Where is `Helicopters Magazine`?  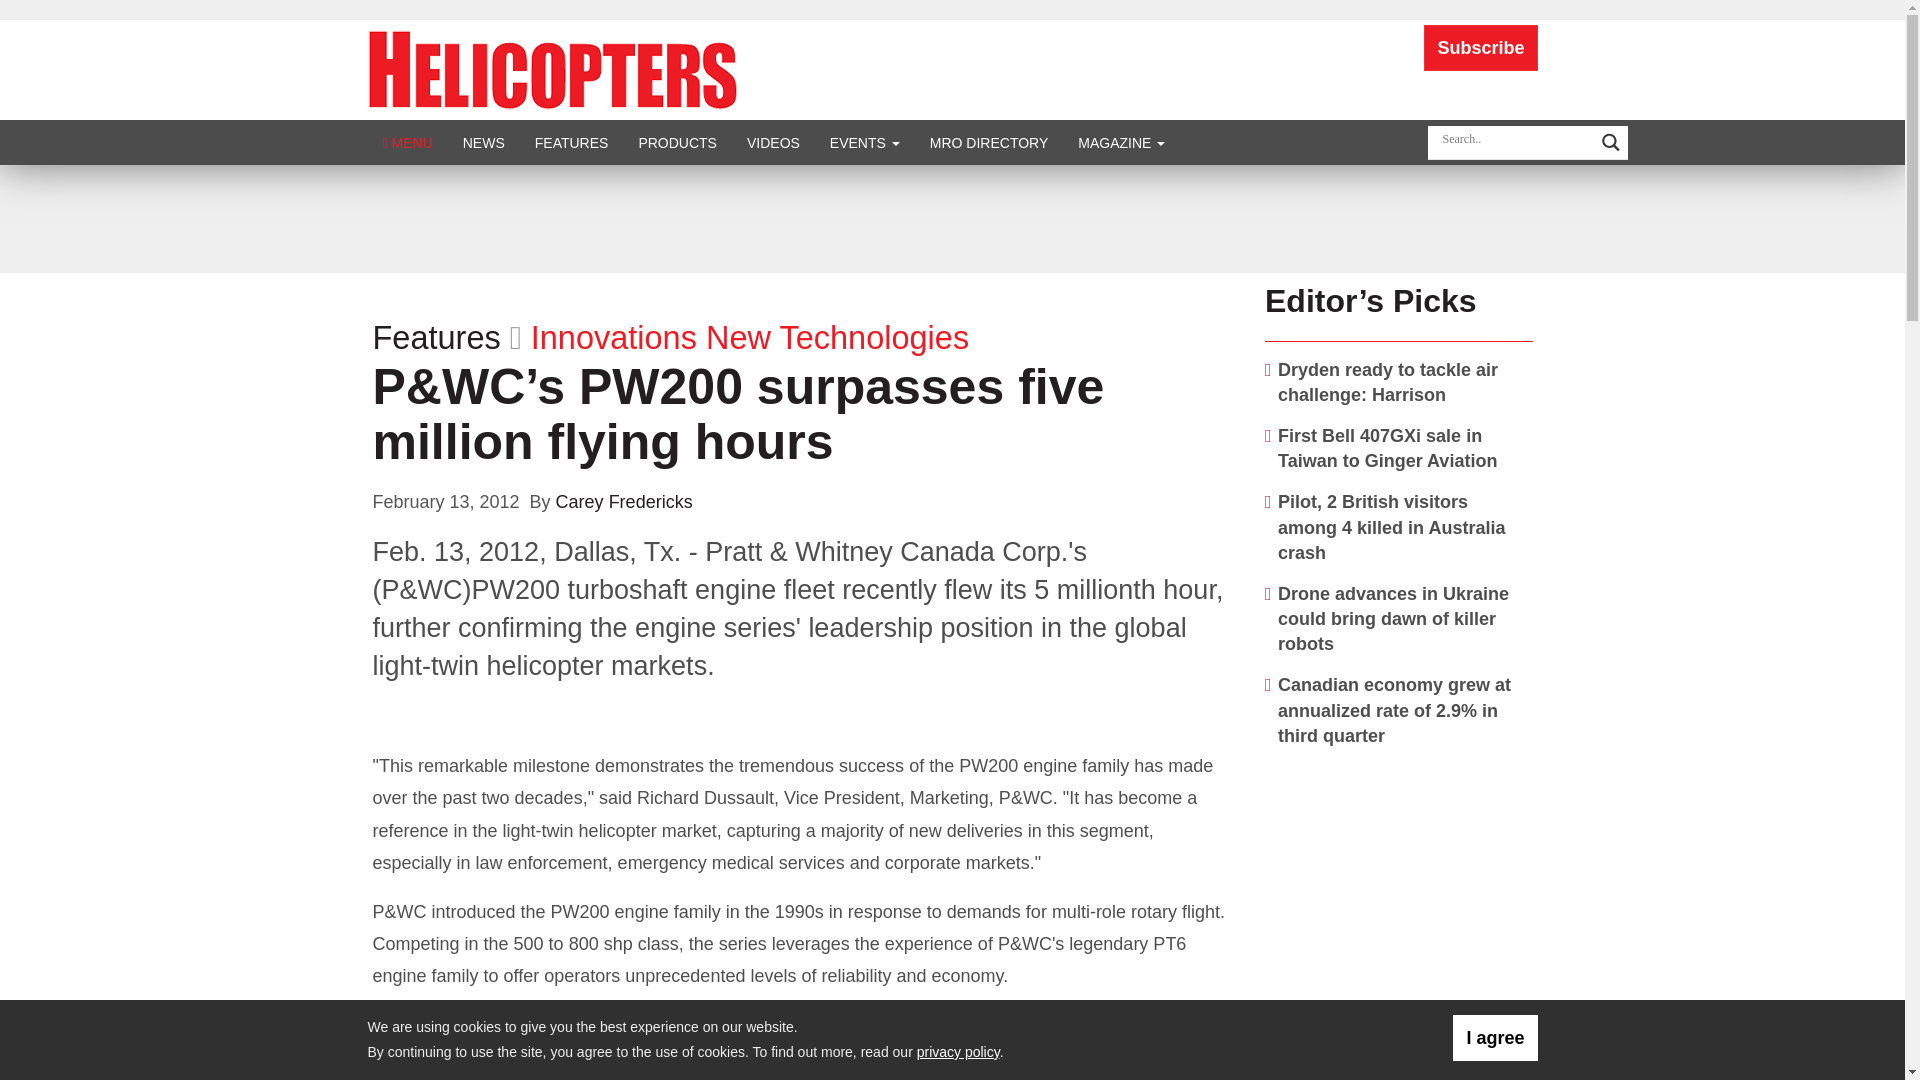 Helicopters Magazine is located at coordinates (552, 68).